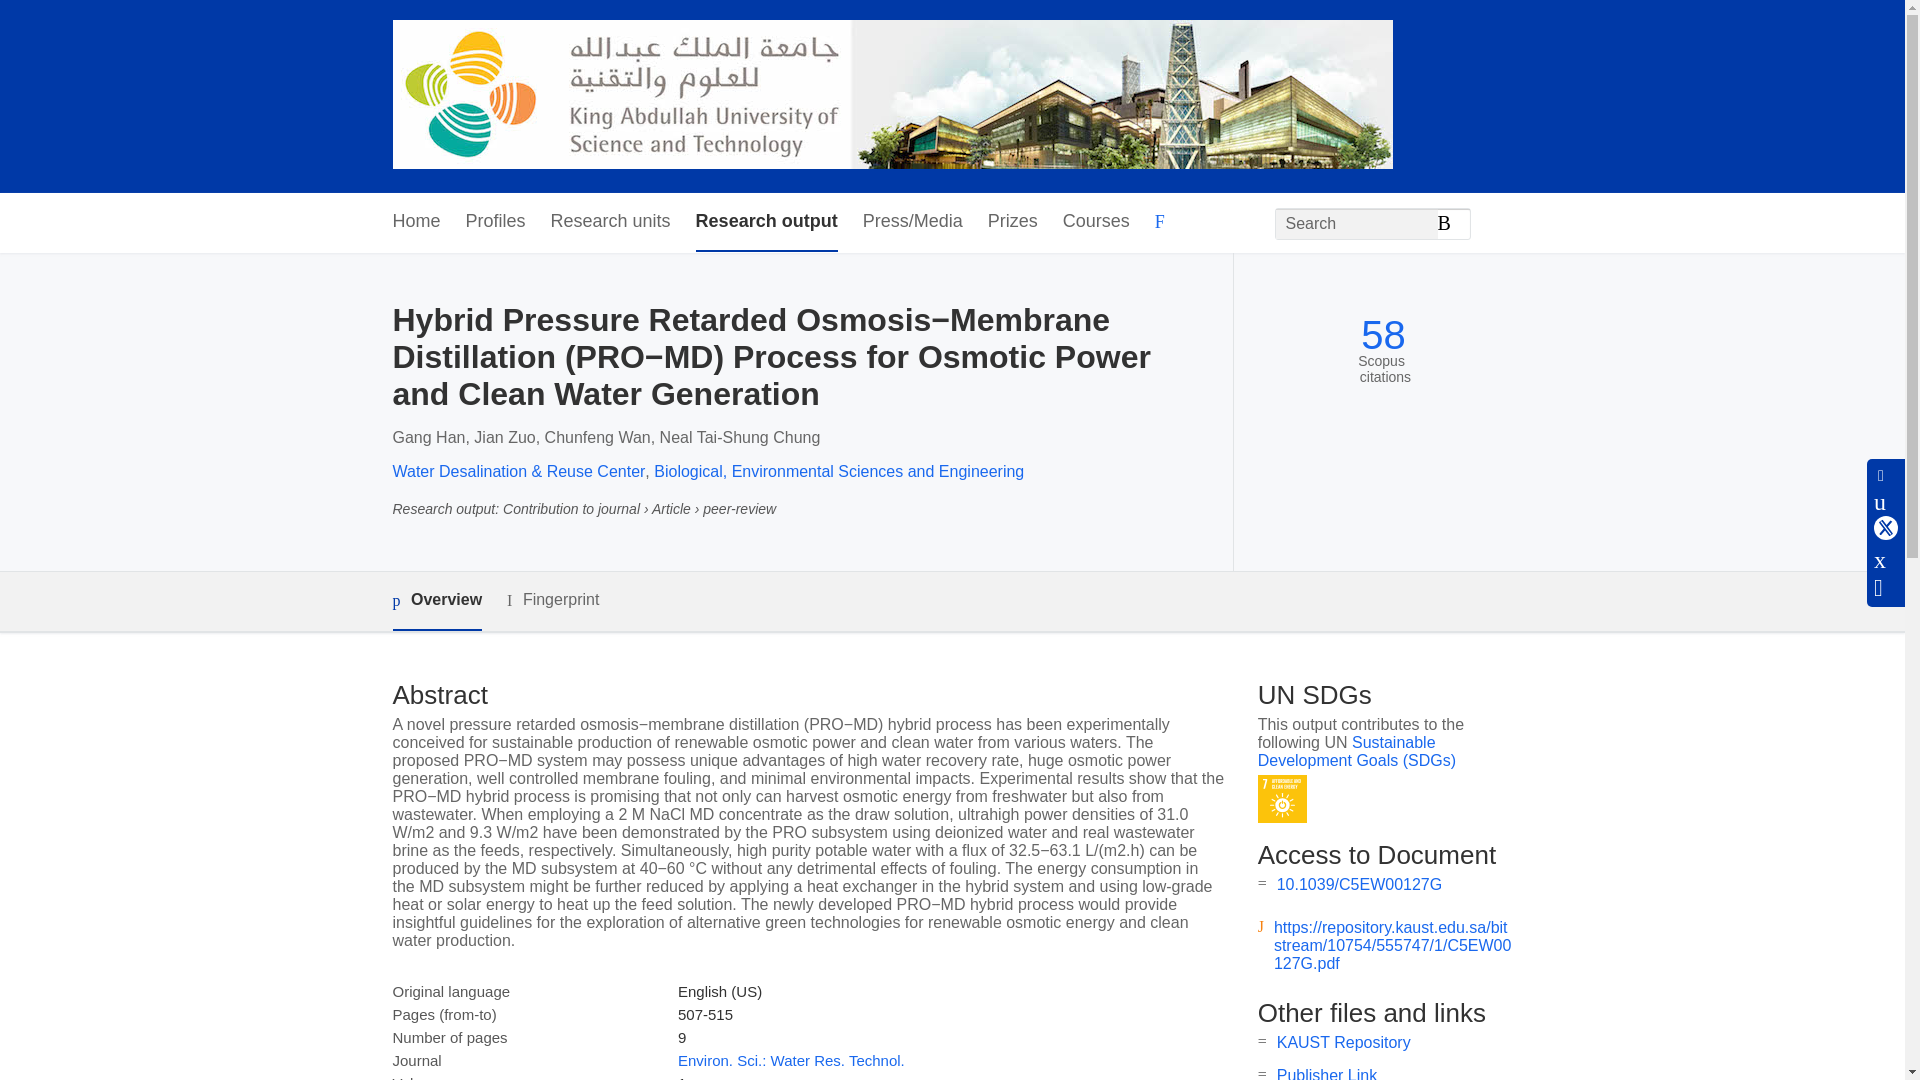  I want to click on SDG 7 - Affordable and Clean Energy, so click(1282, 800).